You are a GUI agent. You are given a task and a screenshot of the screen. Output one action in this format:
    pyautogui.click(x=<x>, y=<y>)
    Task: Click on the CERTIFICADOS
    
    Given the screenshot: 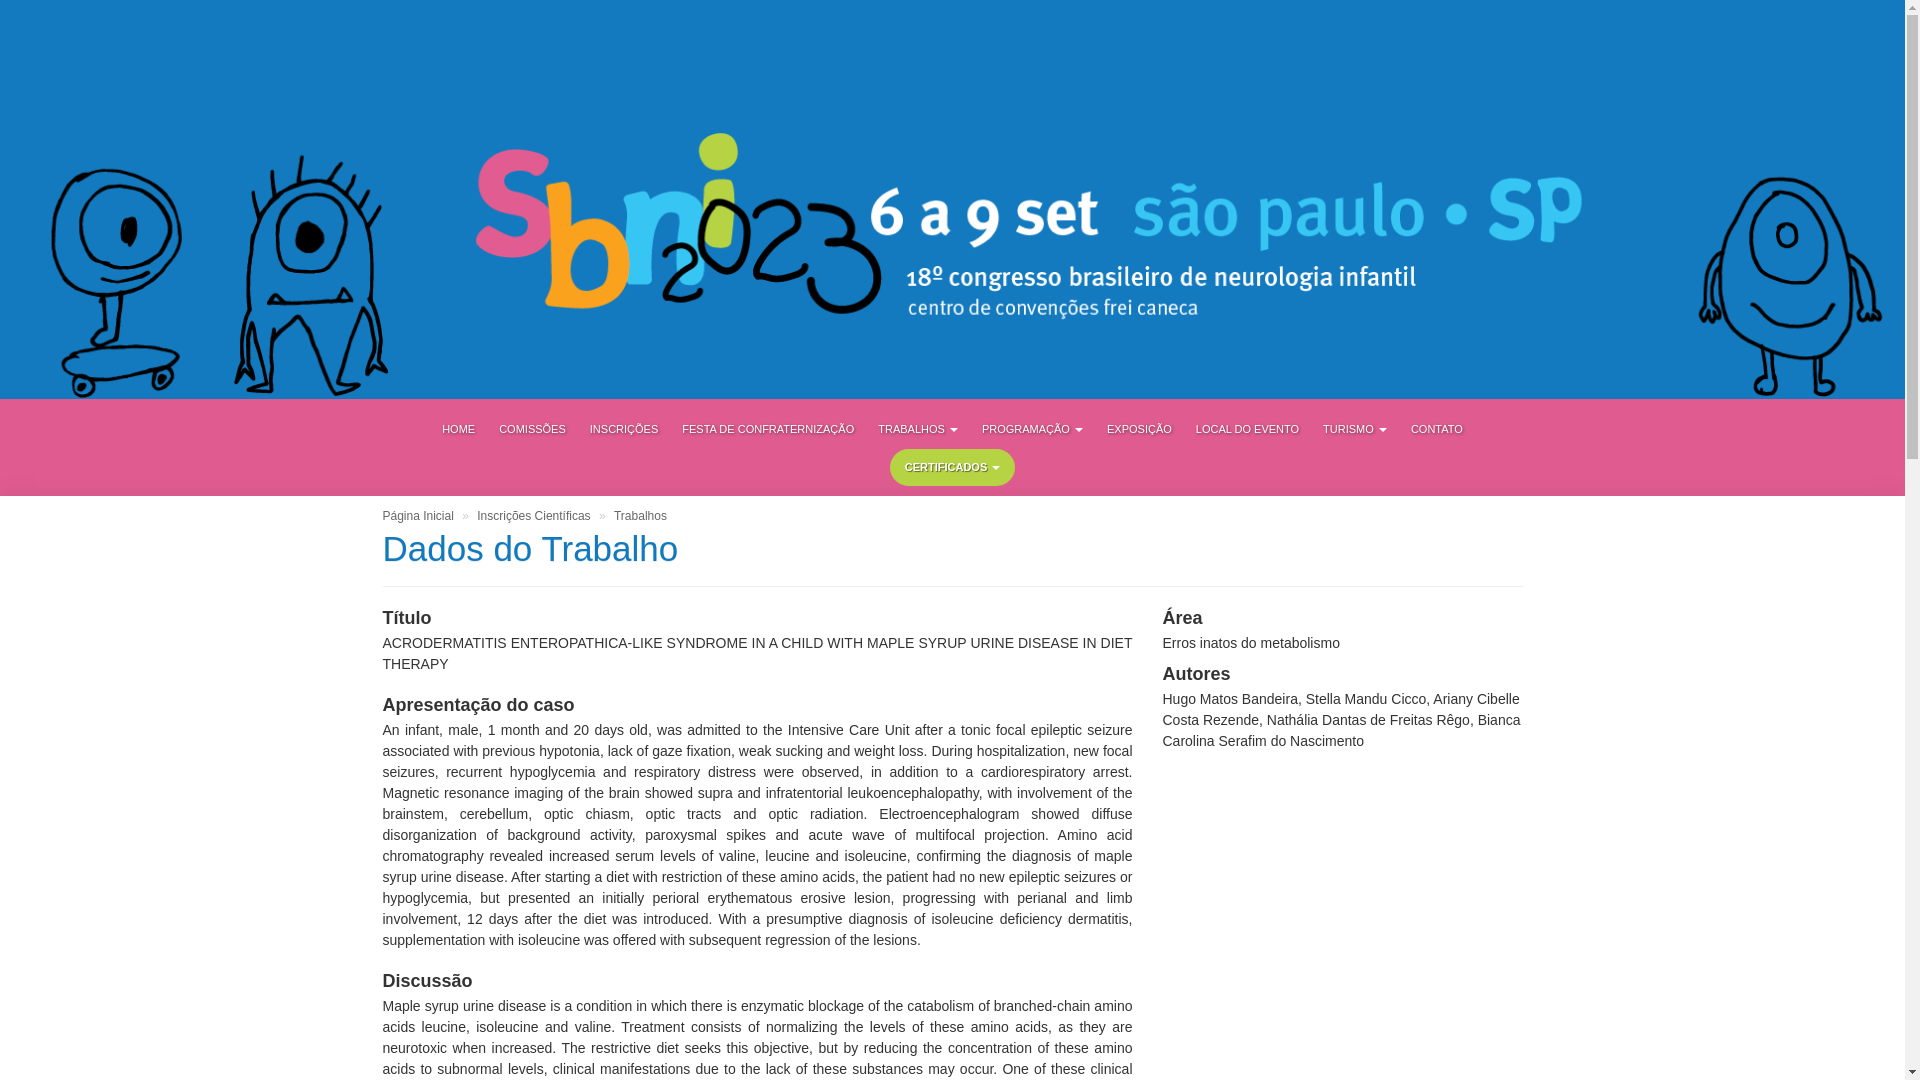 What is the action you would take?
    pyautogui.click(x=952, y=468)
    